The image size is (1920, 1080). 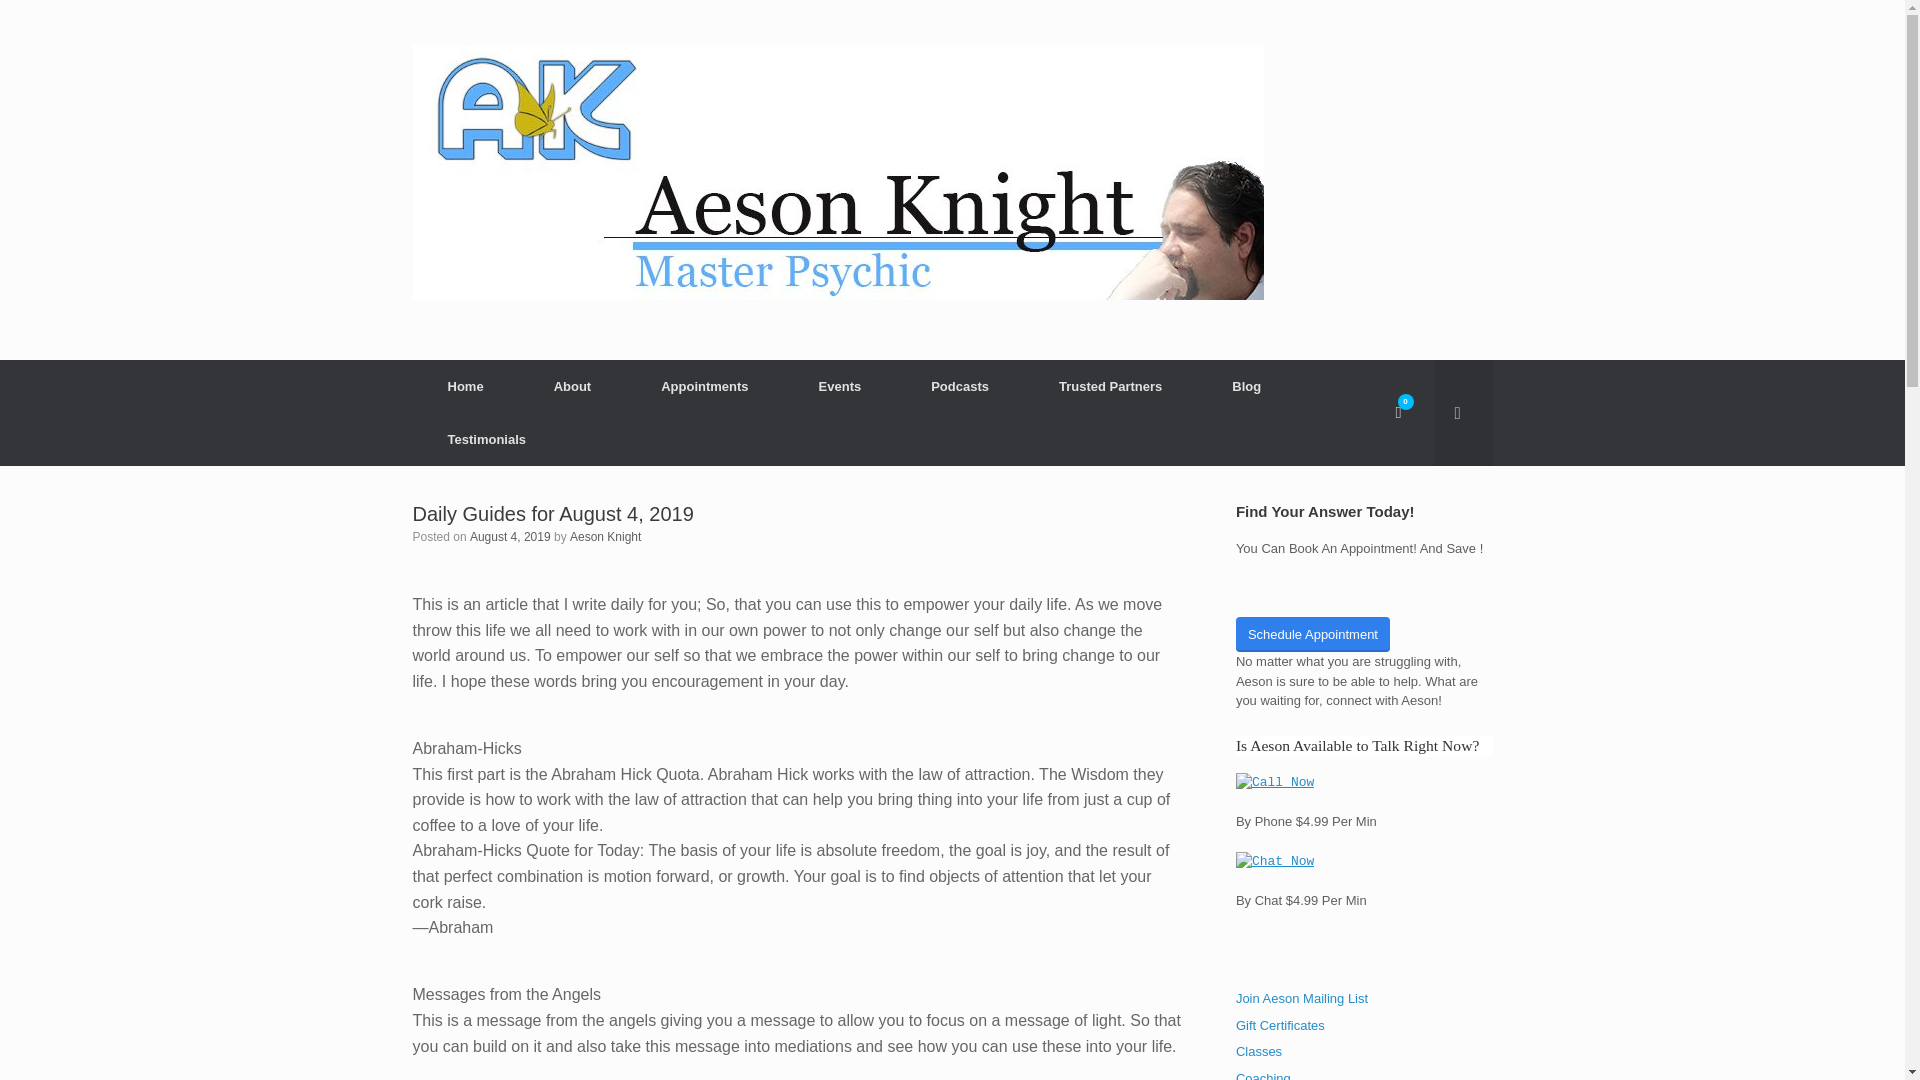 I want to click on Blog, so click(x=1246, y=386).